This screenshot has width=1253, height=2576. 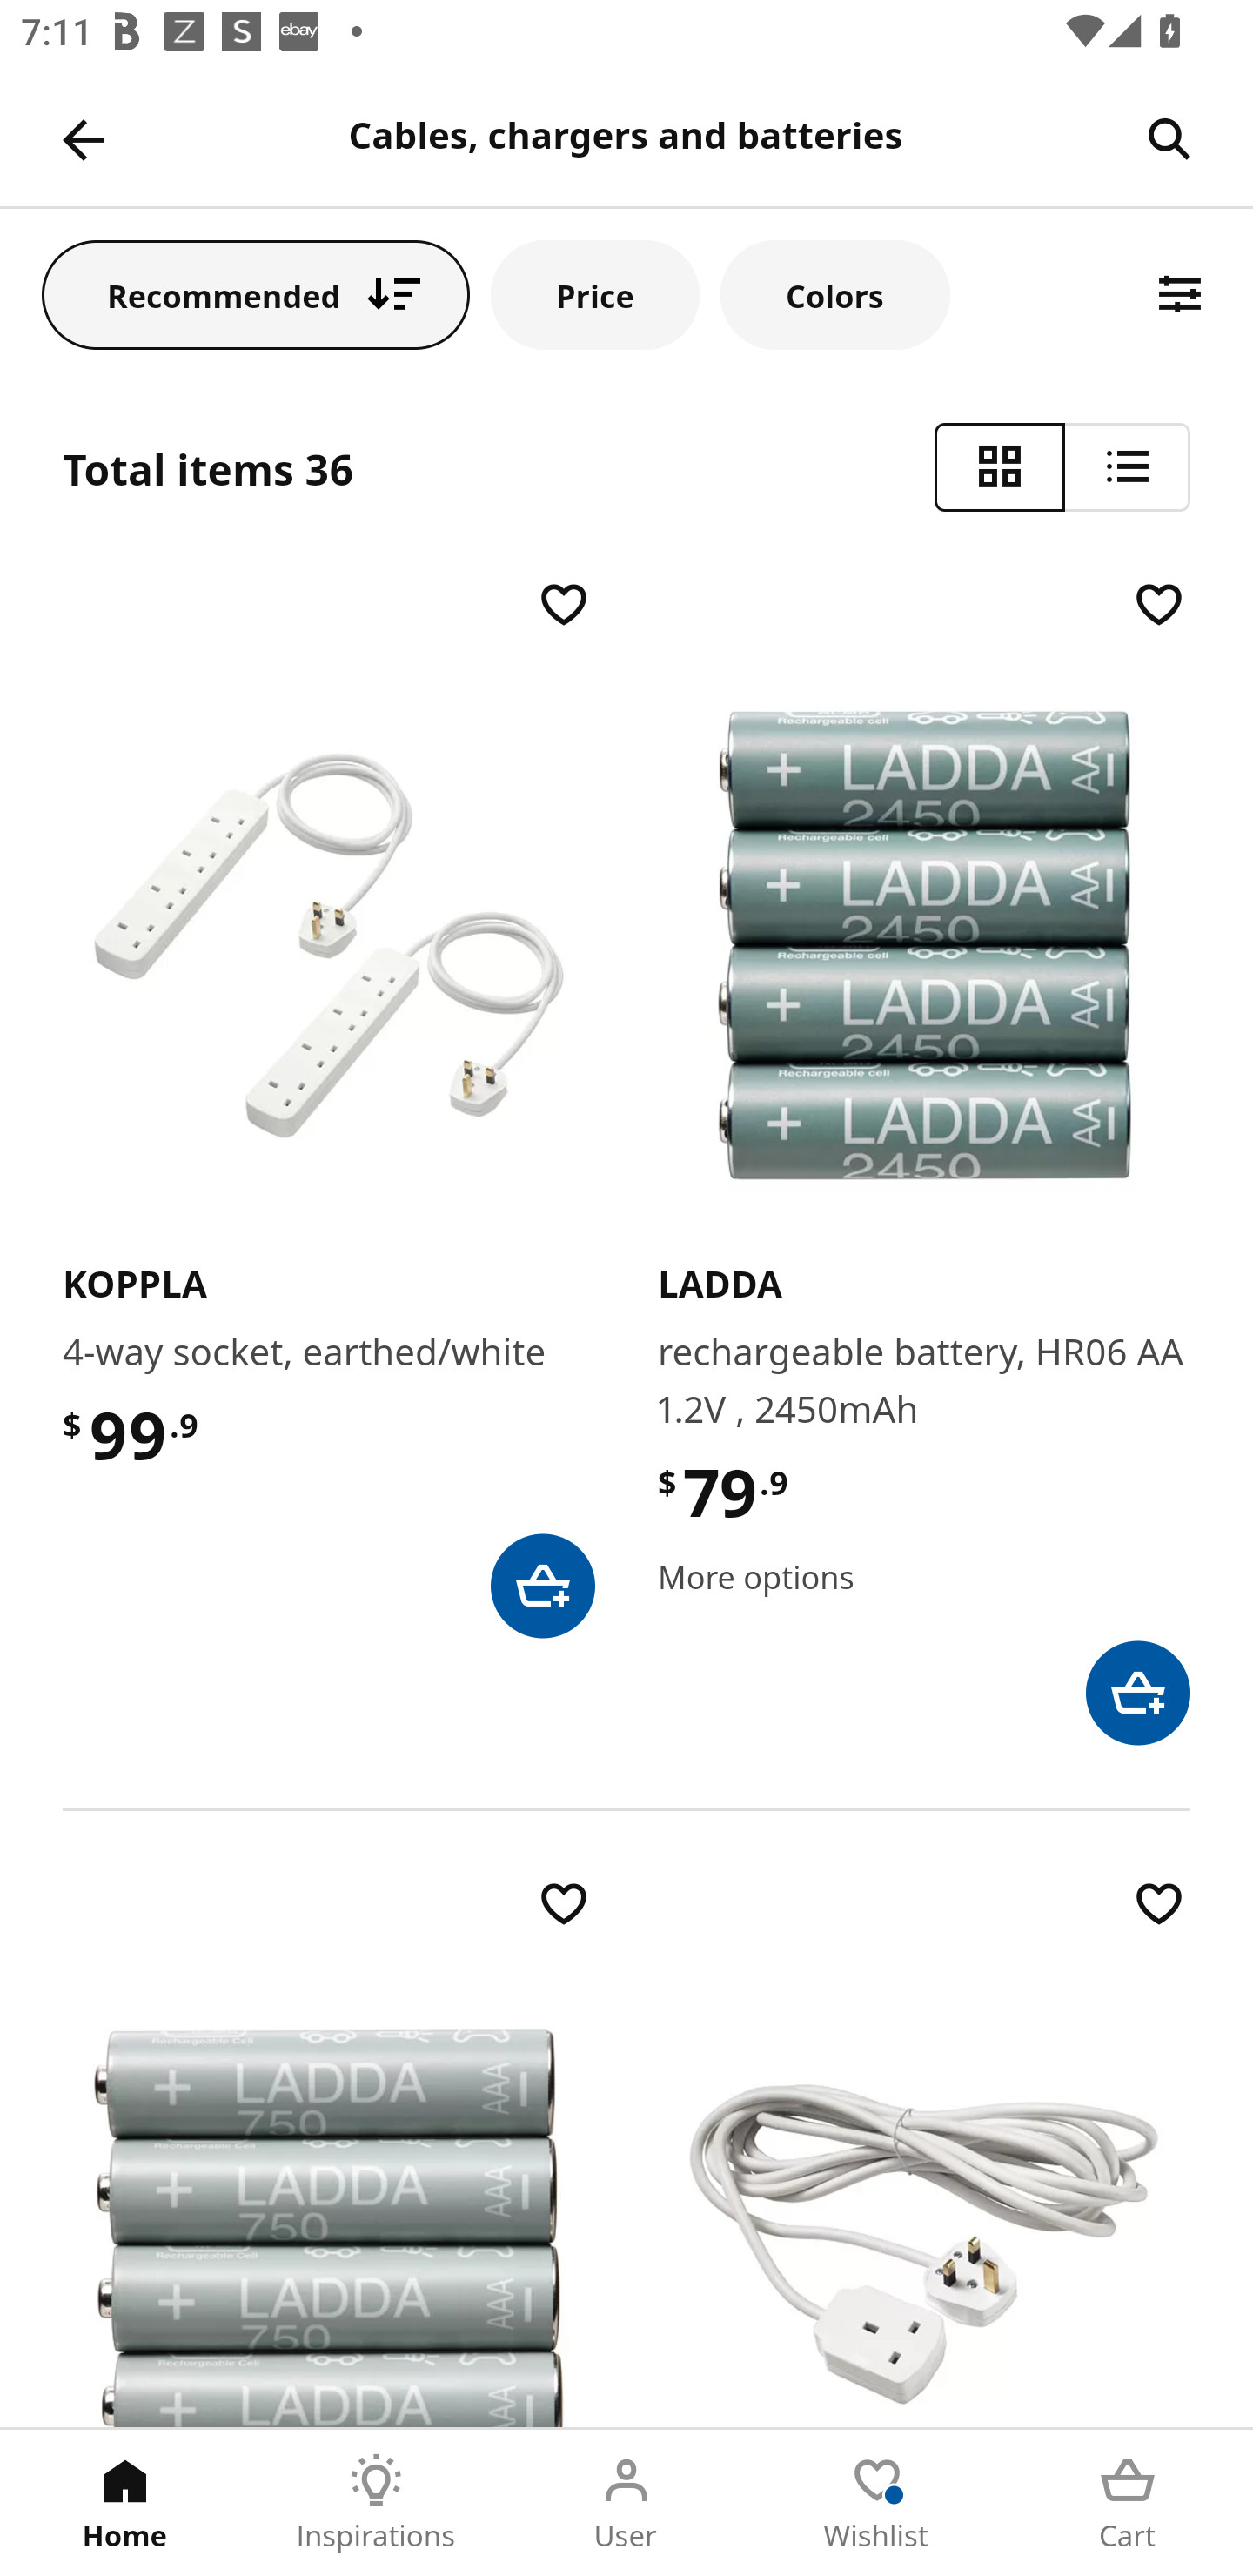 I want to click on Colors, so click(x=834, y=294).